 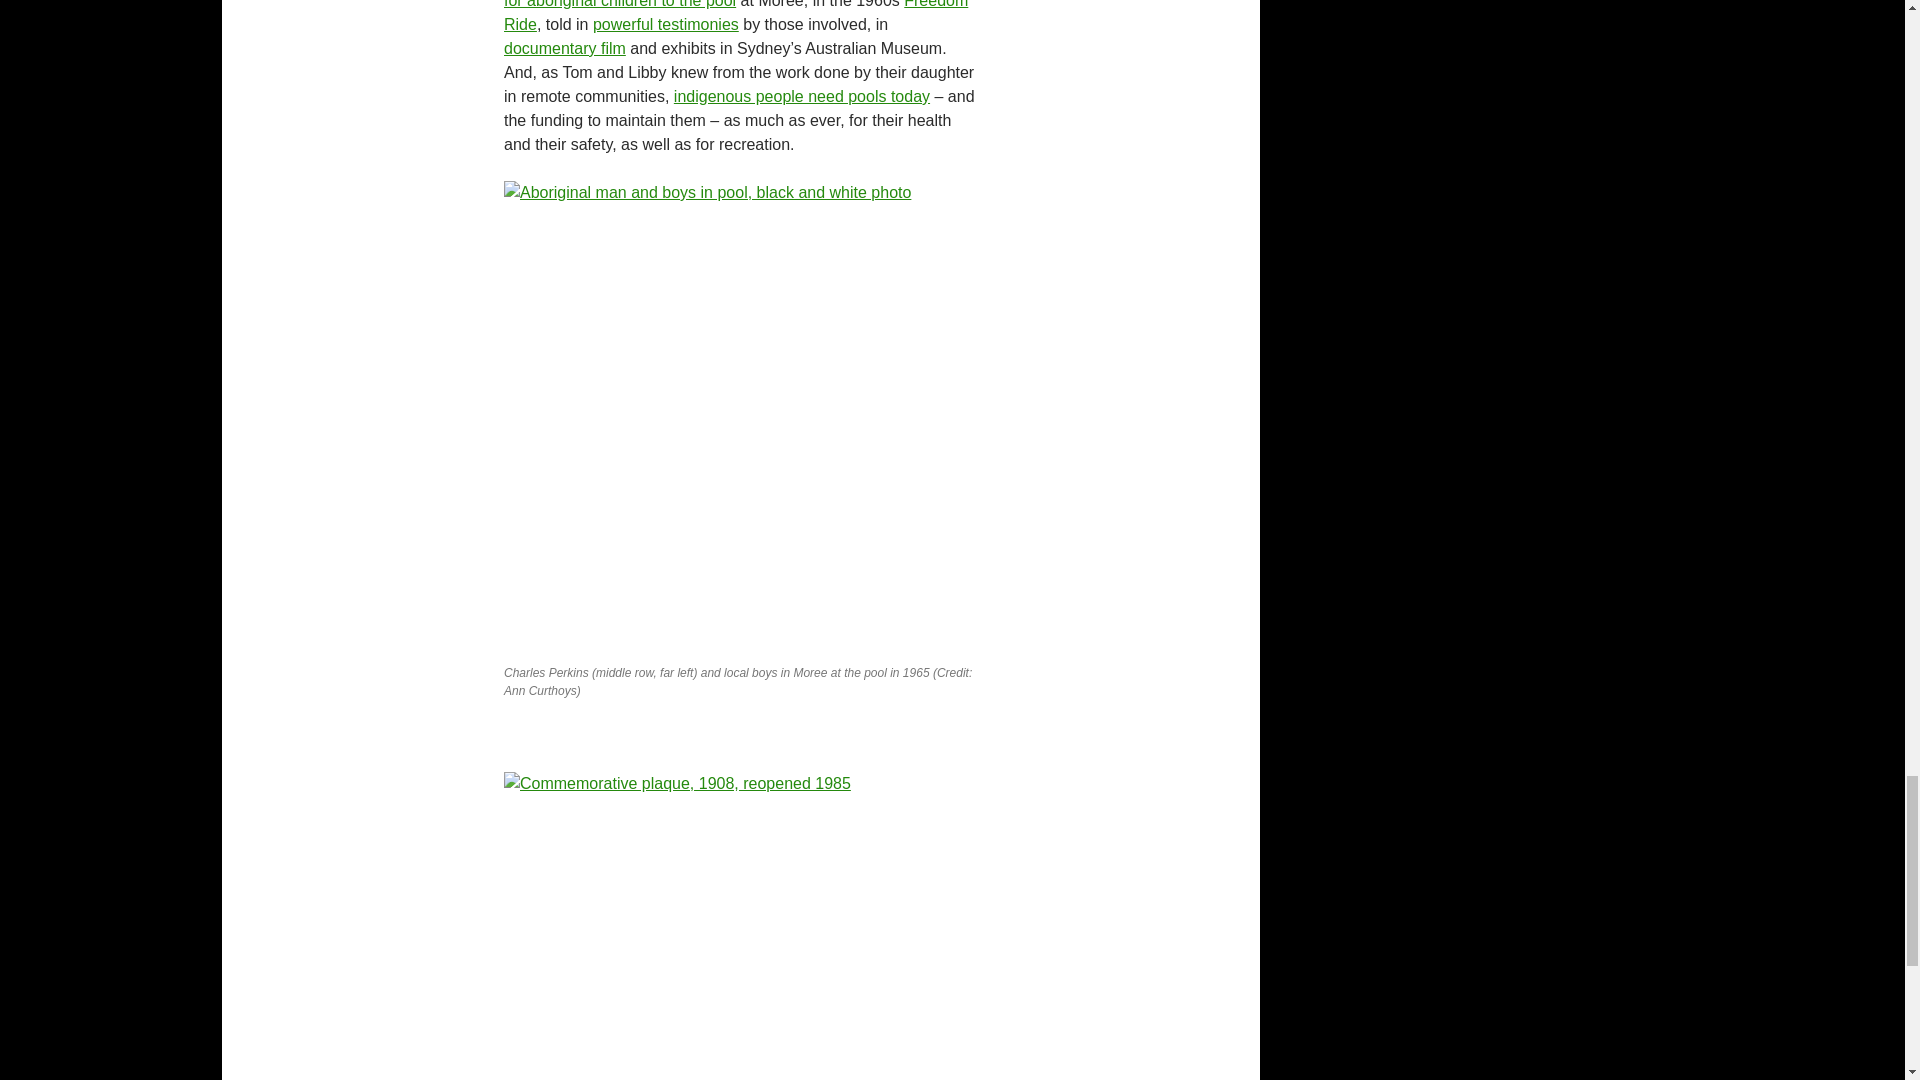 What do you see at coordinates (801, 96) in the screenshot?
I see `indigenous people need pools today` at bounding box center [801, 96].